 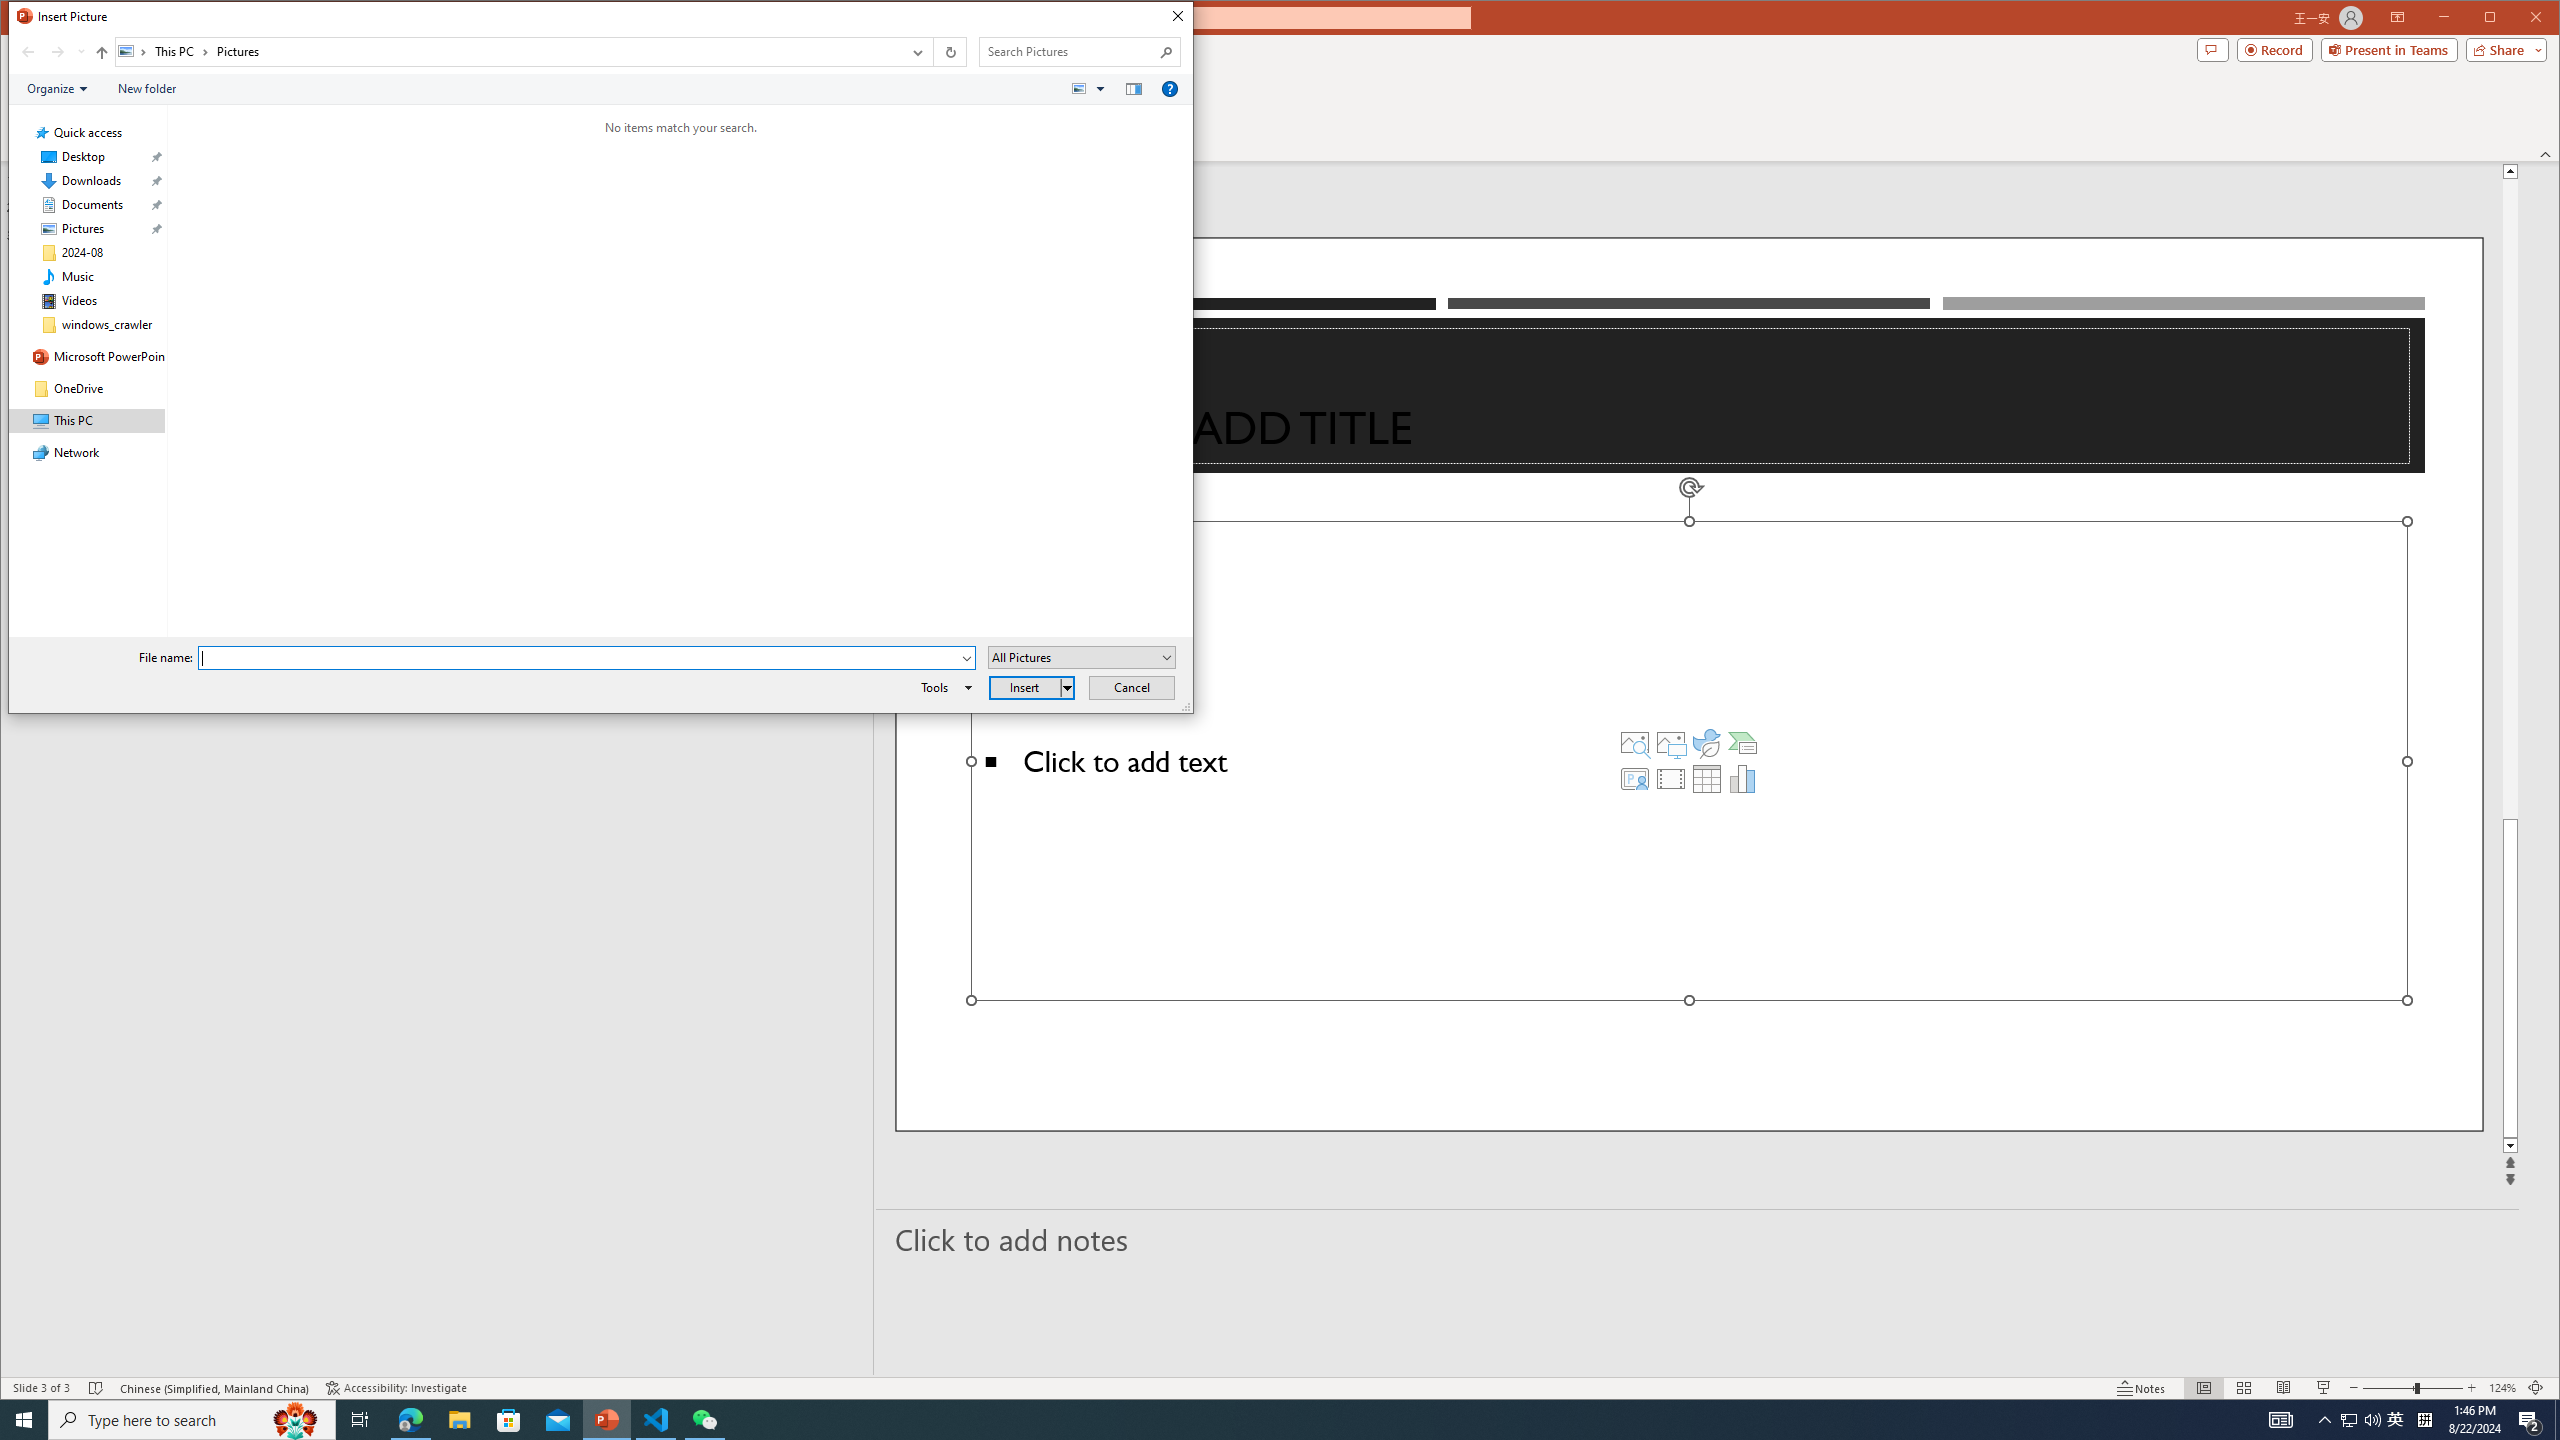 I want to click on Slide Sorter, so click(x=2244, y=1388).